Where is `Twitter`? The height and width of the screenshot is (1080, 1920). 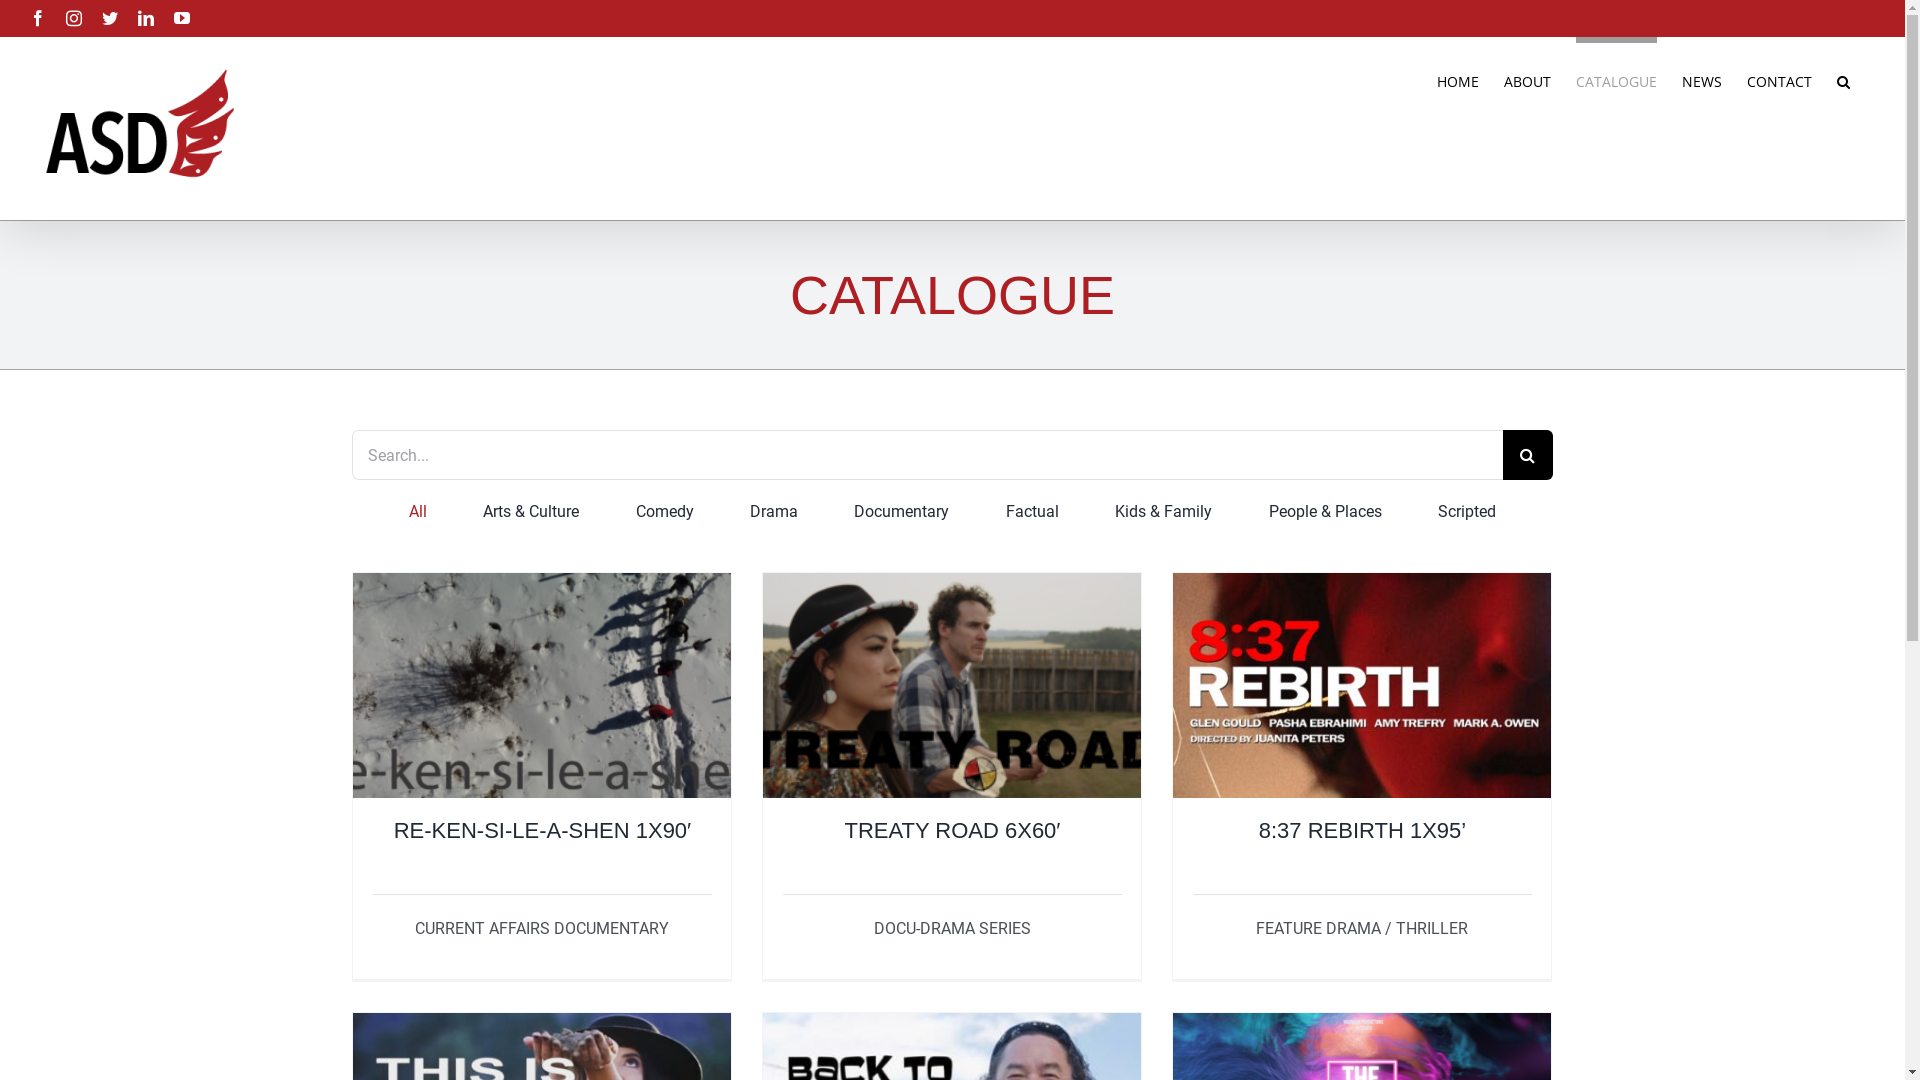
Twitter is located at coordinates (110, 18).